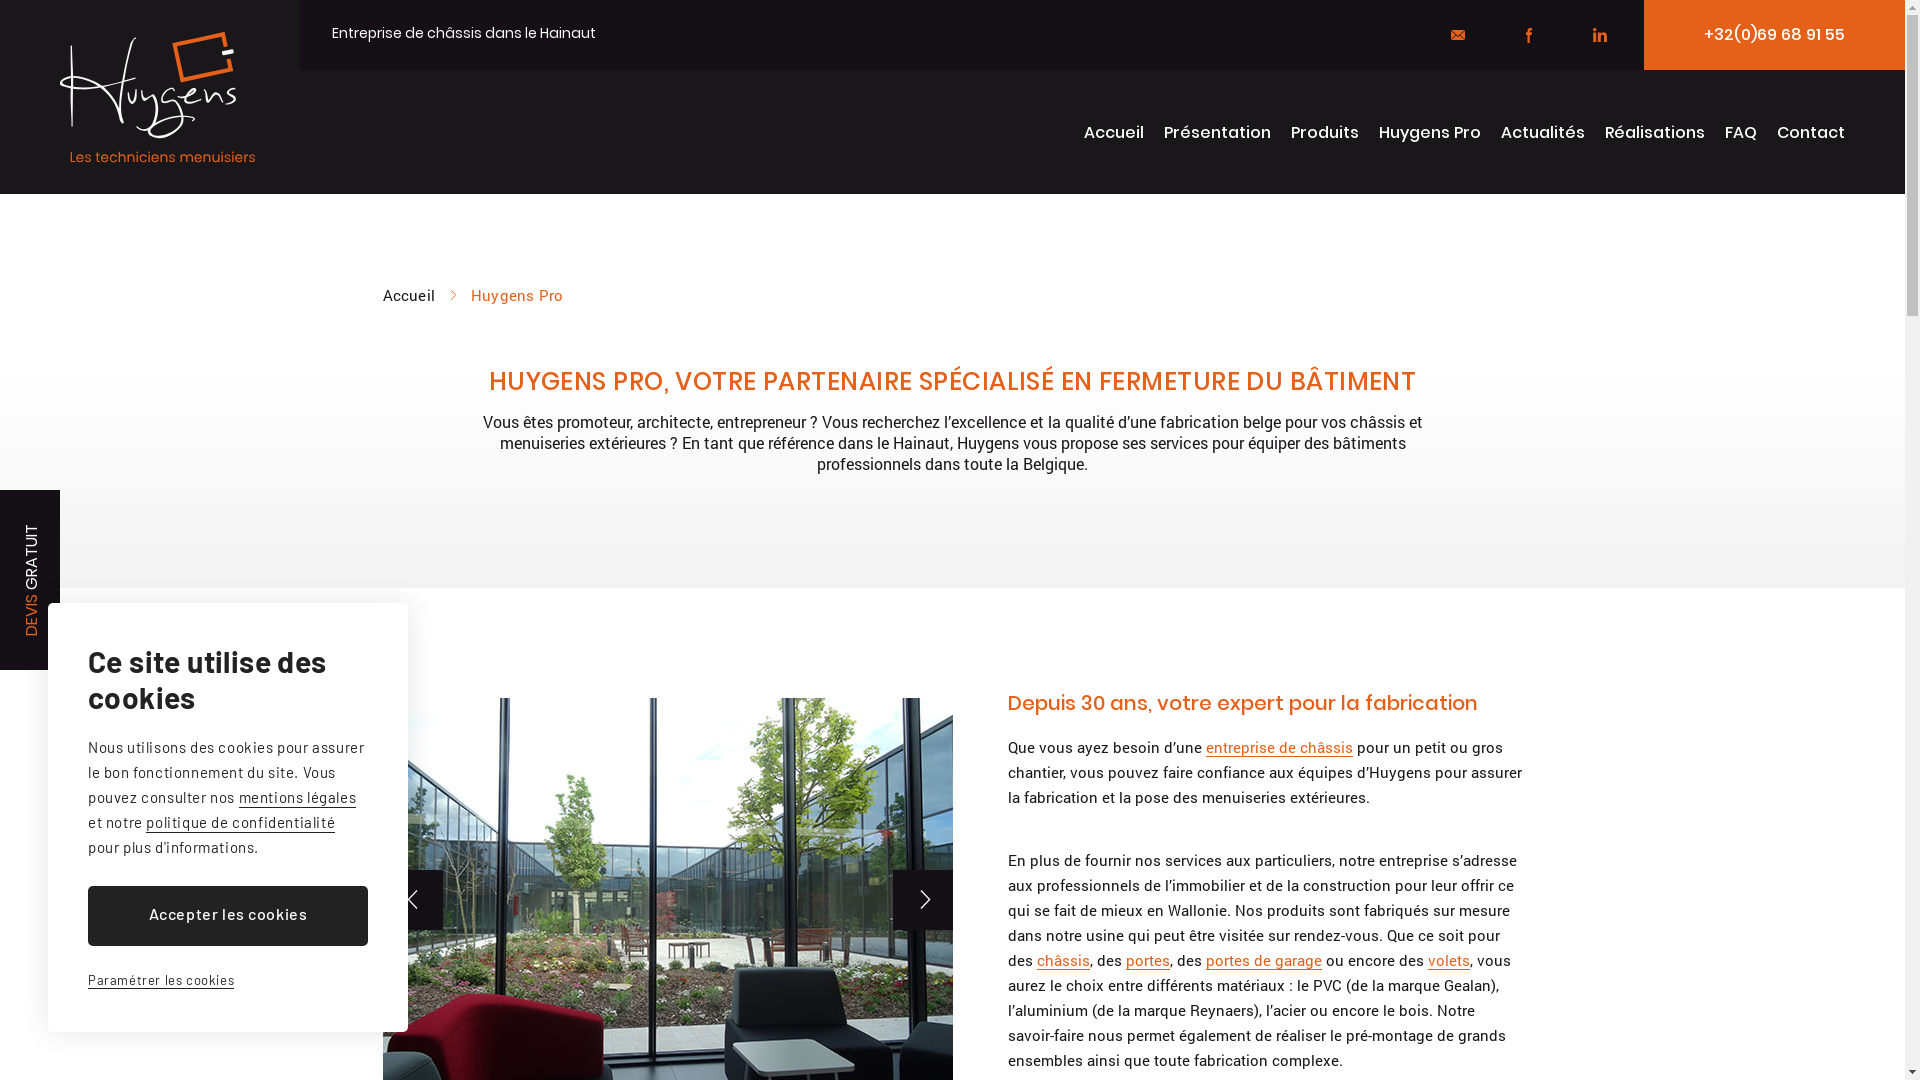  Describe the element at coordinates (419, 295) in the screenshot. I see `Accueil` at that location.